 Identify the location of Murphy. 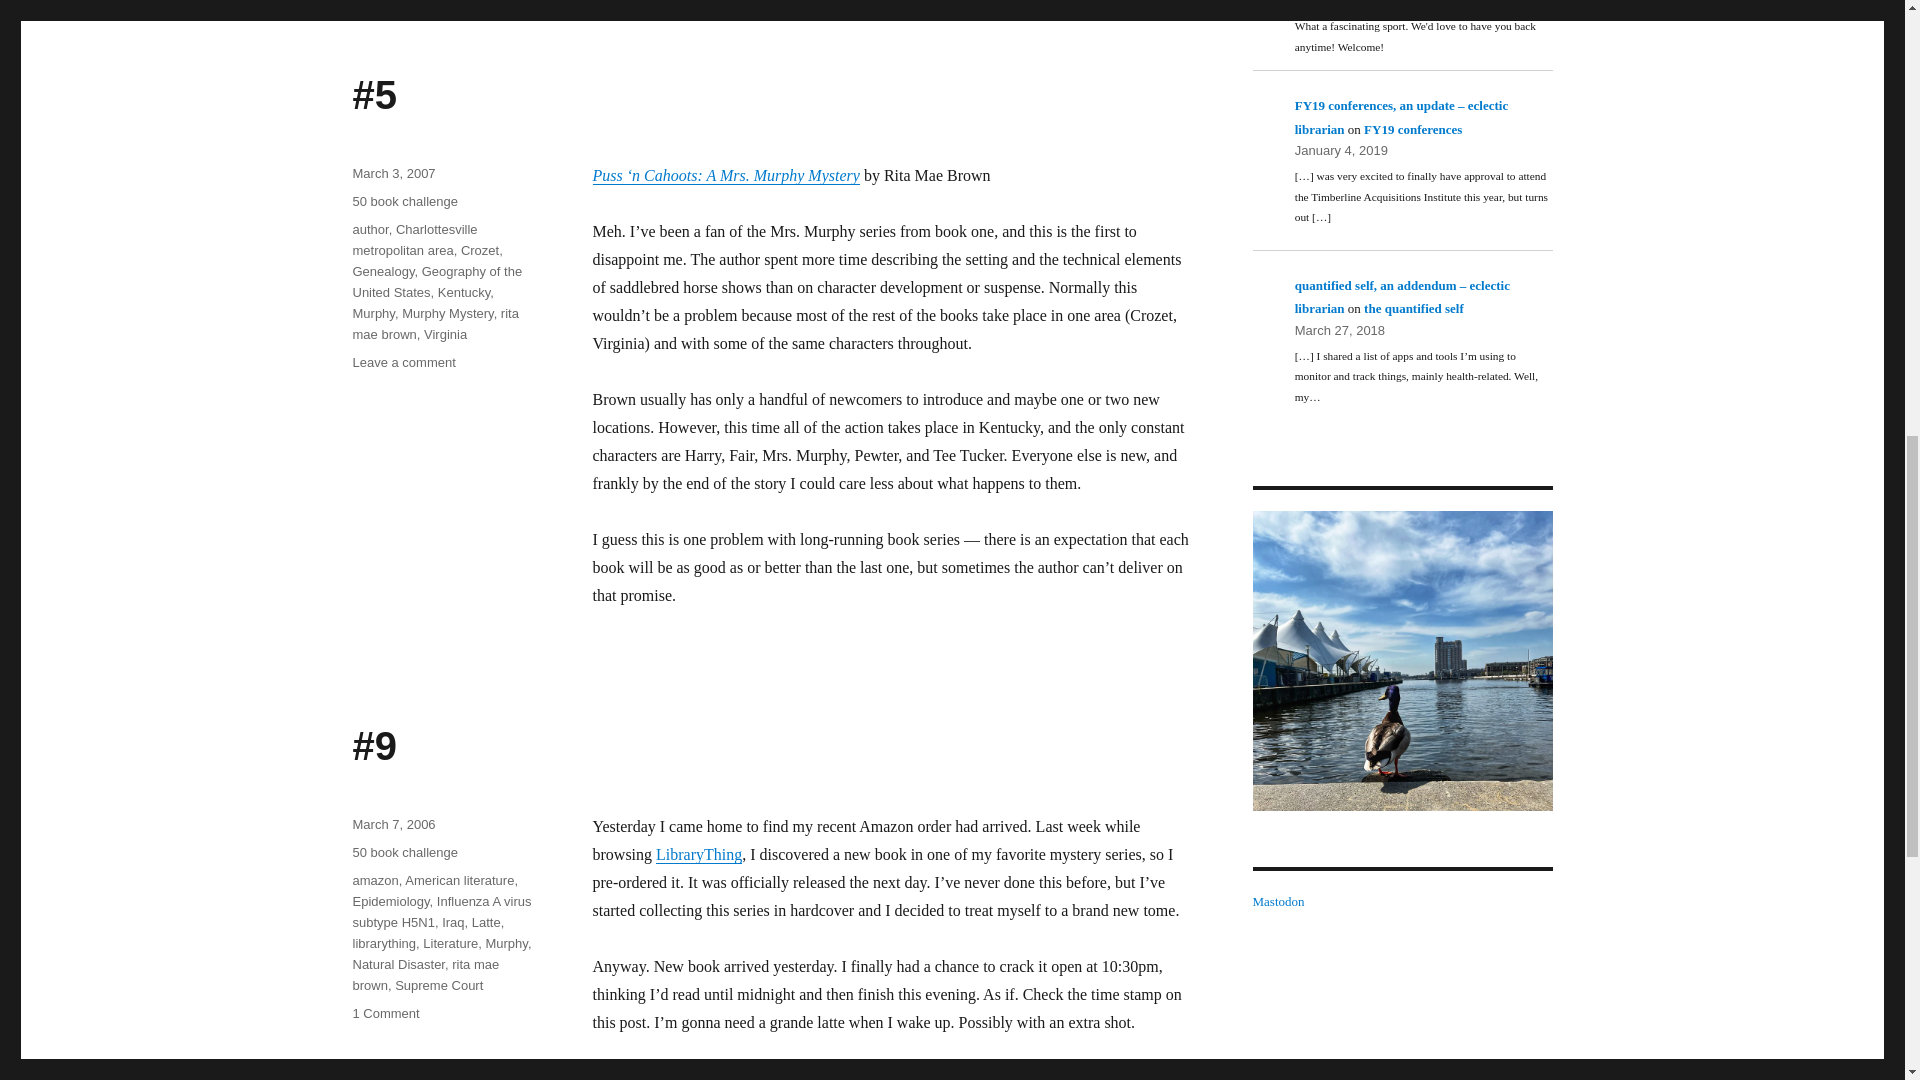
(372, 312).